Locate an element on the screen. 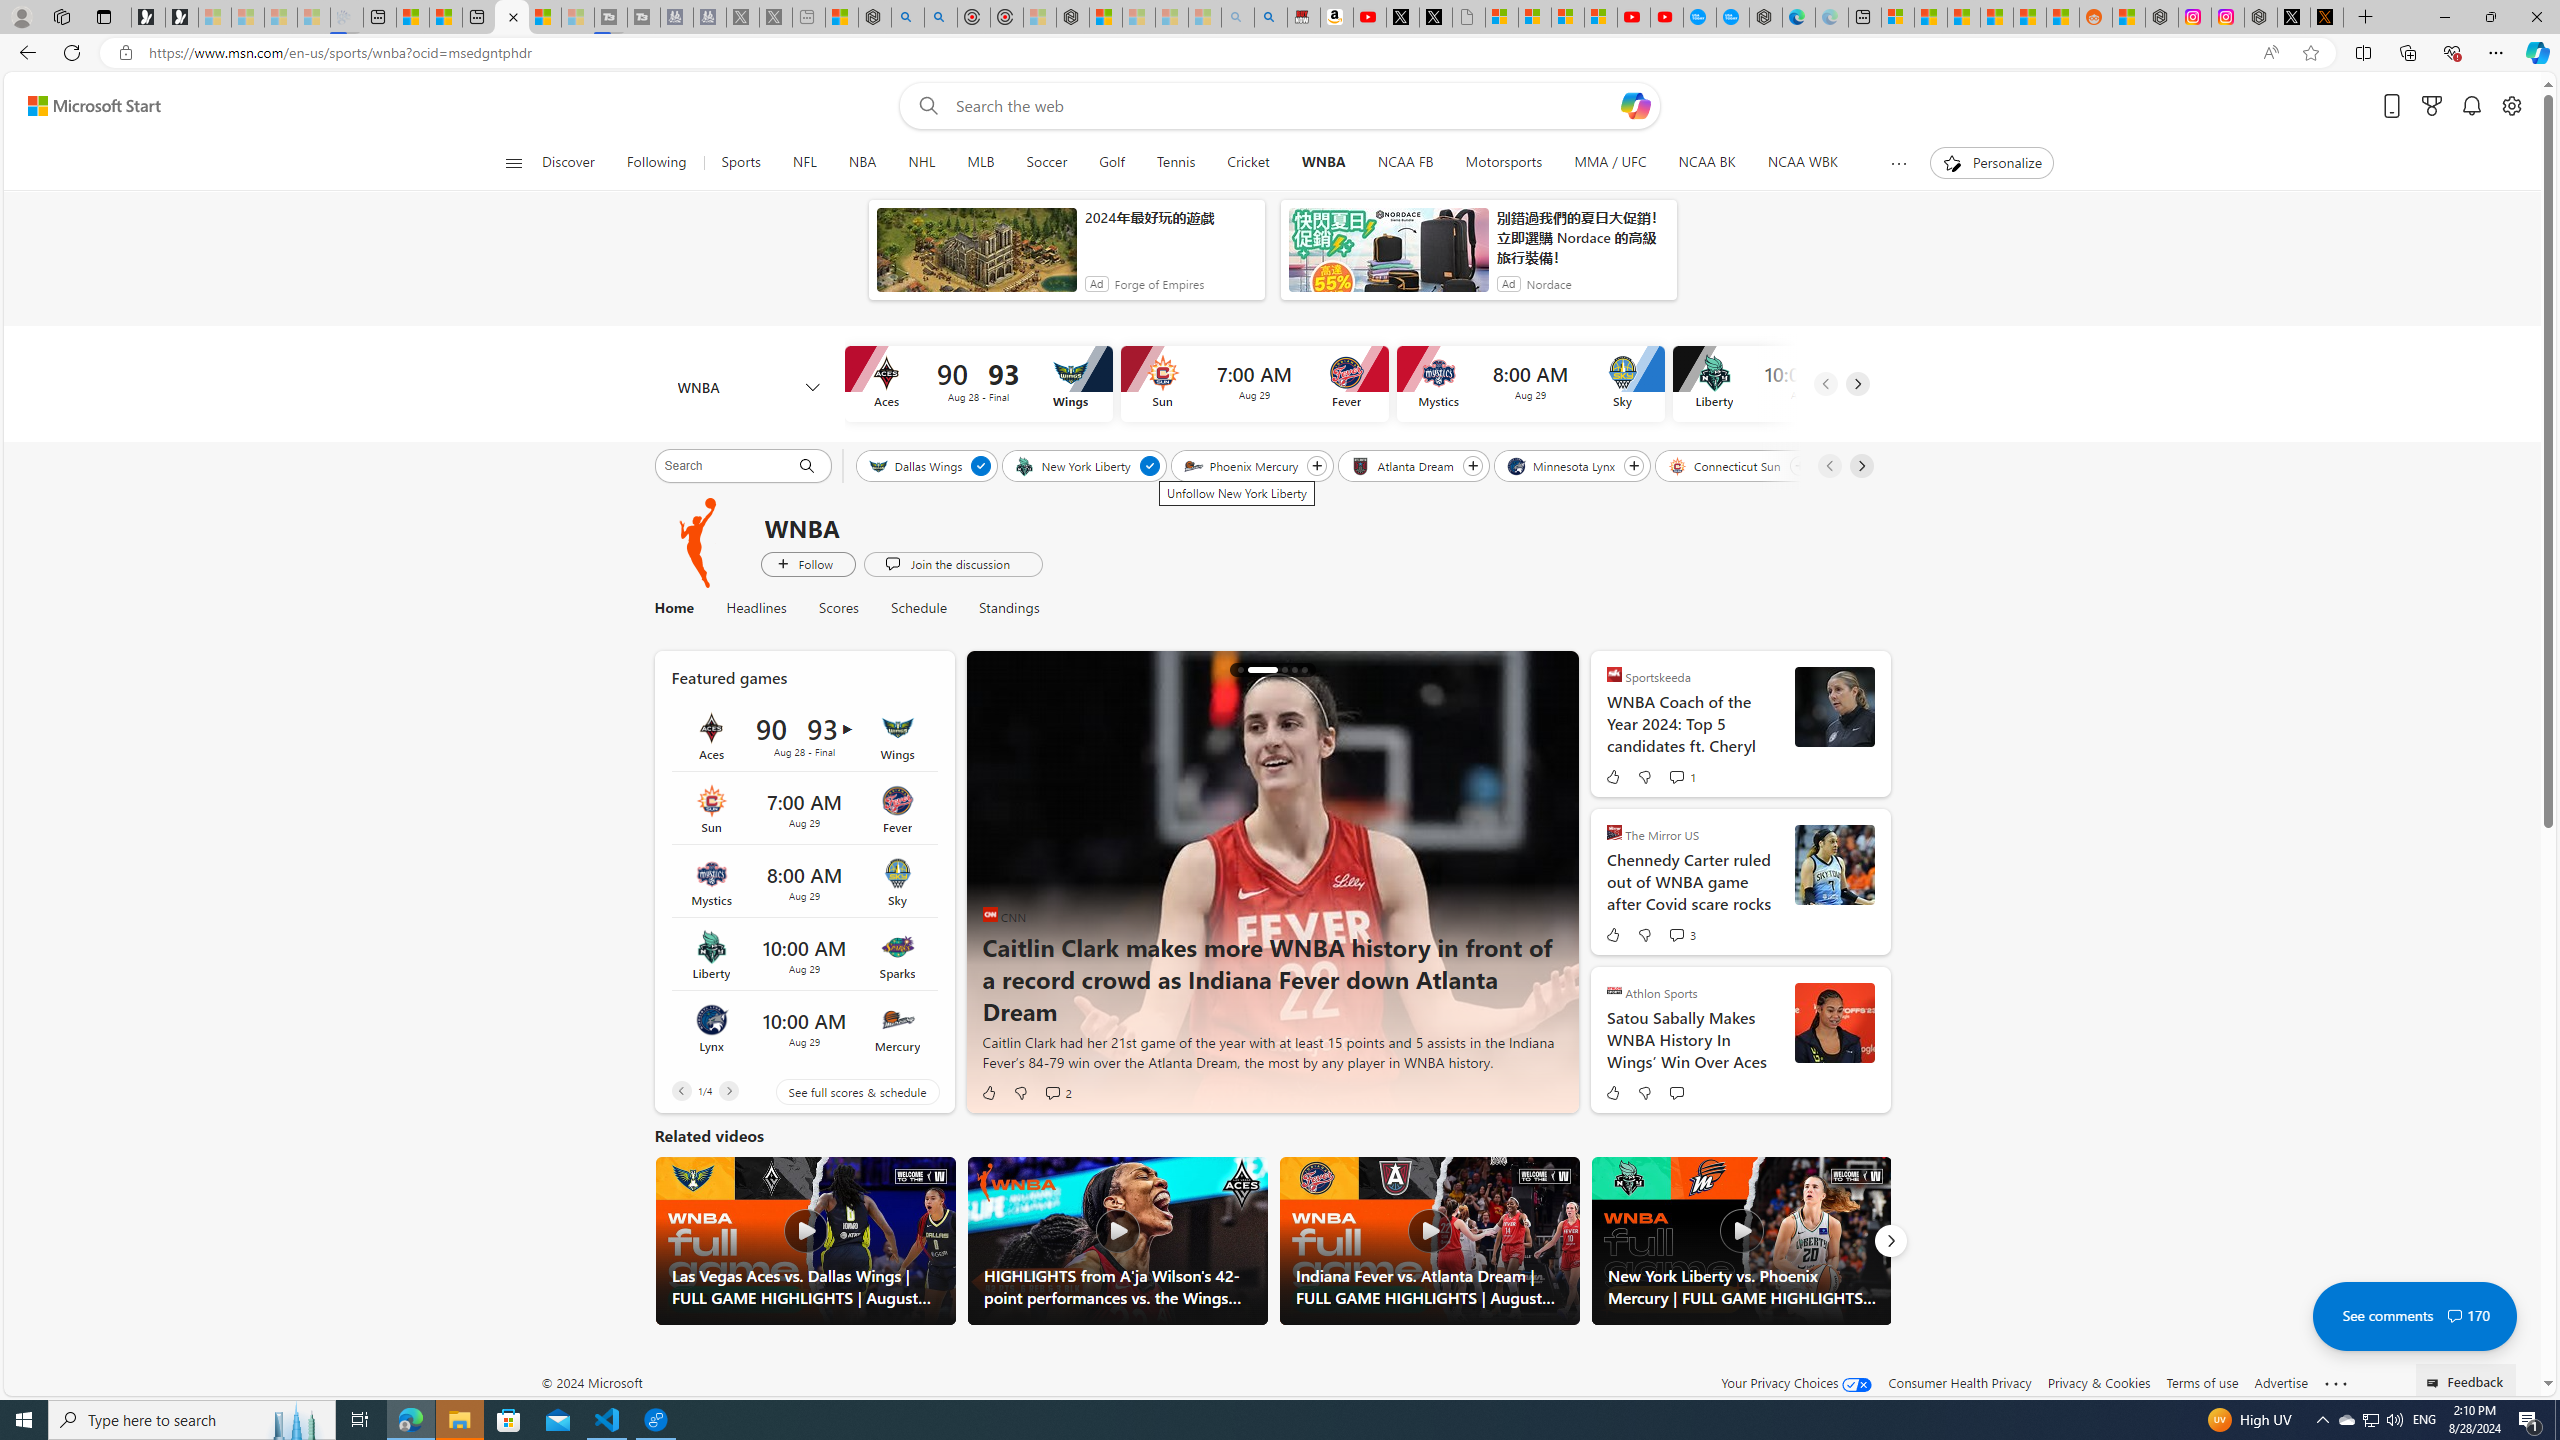 This screenshot has width=2560, height=1440. Golf is located at coordinates (1112, 163).